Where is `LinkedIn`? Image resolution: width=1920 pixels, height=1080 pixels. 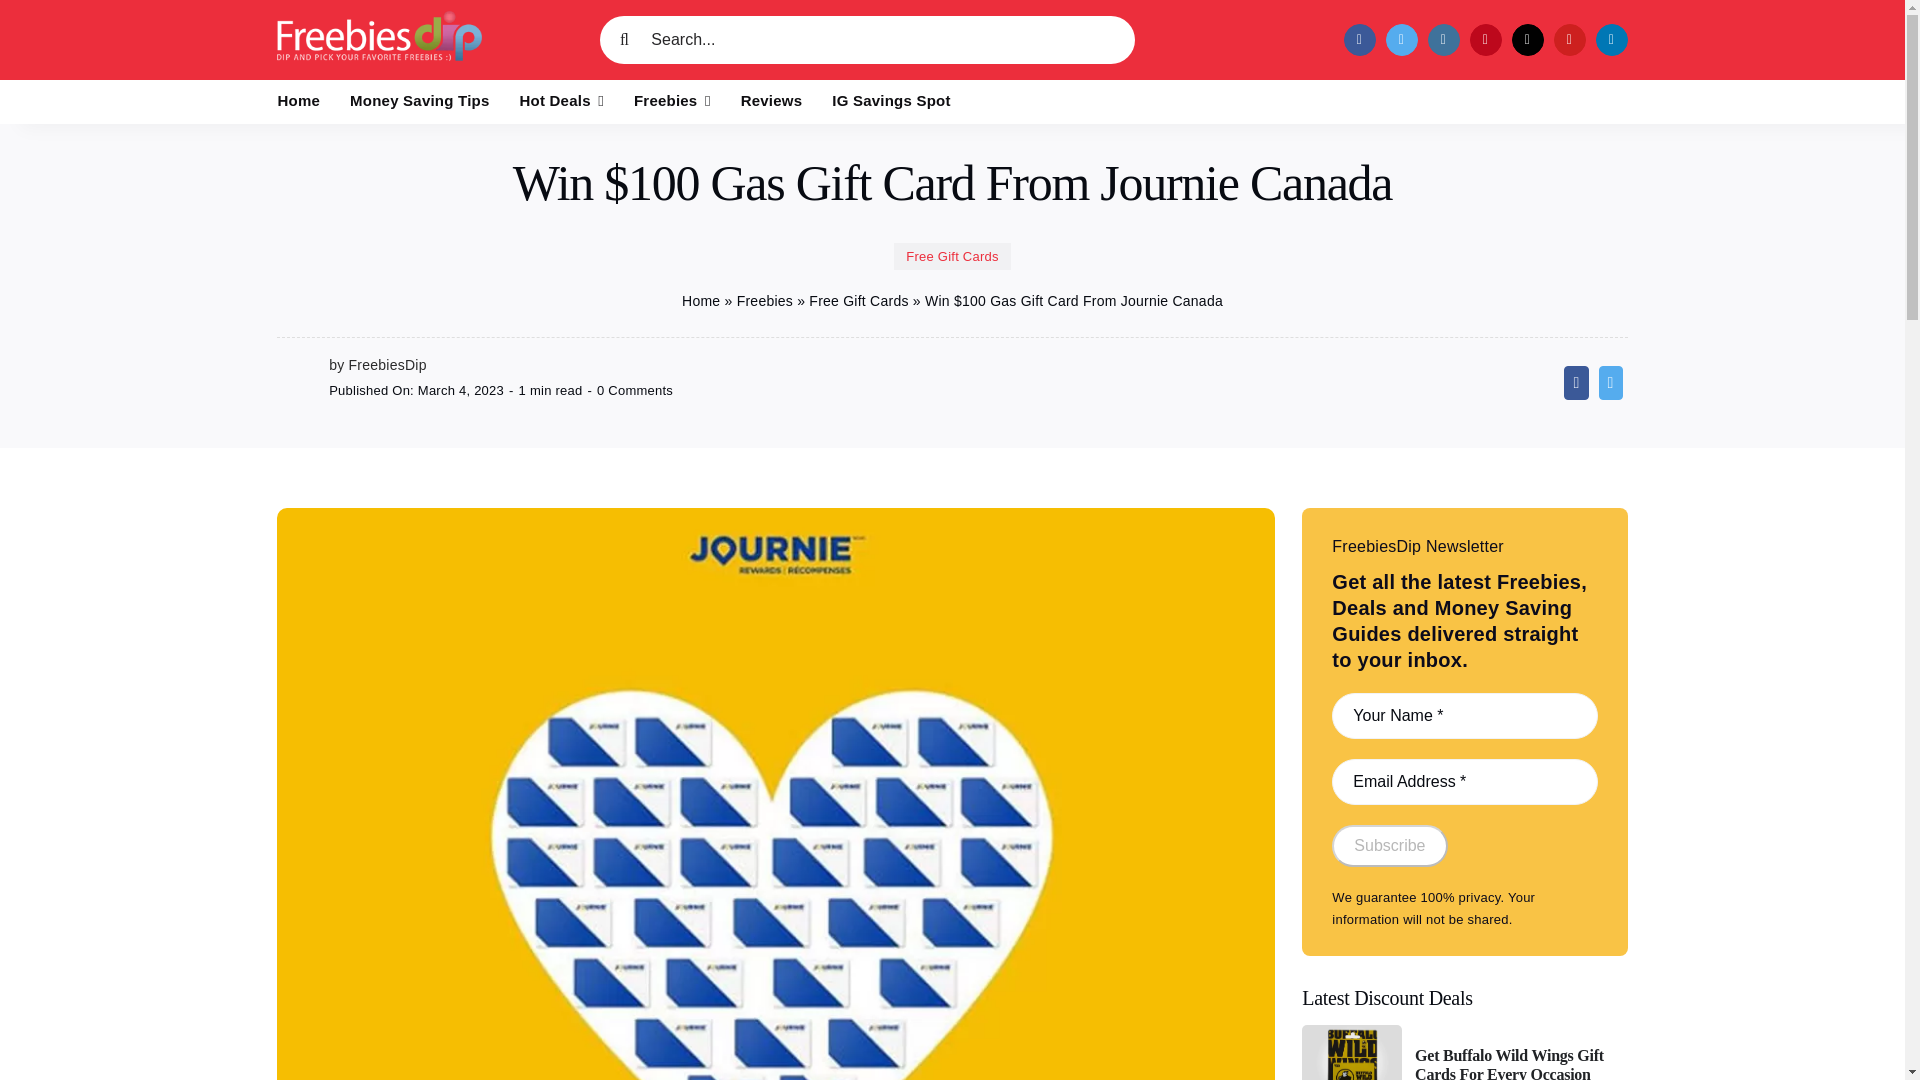 LinkedIn is located at coordinates (1612, 40).